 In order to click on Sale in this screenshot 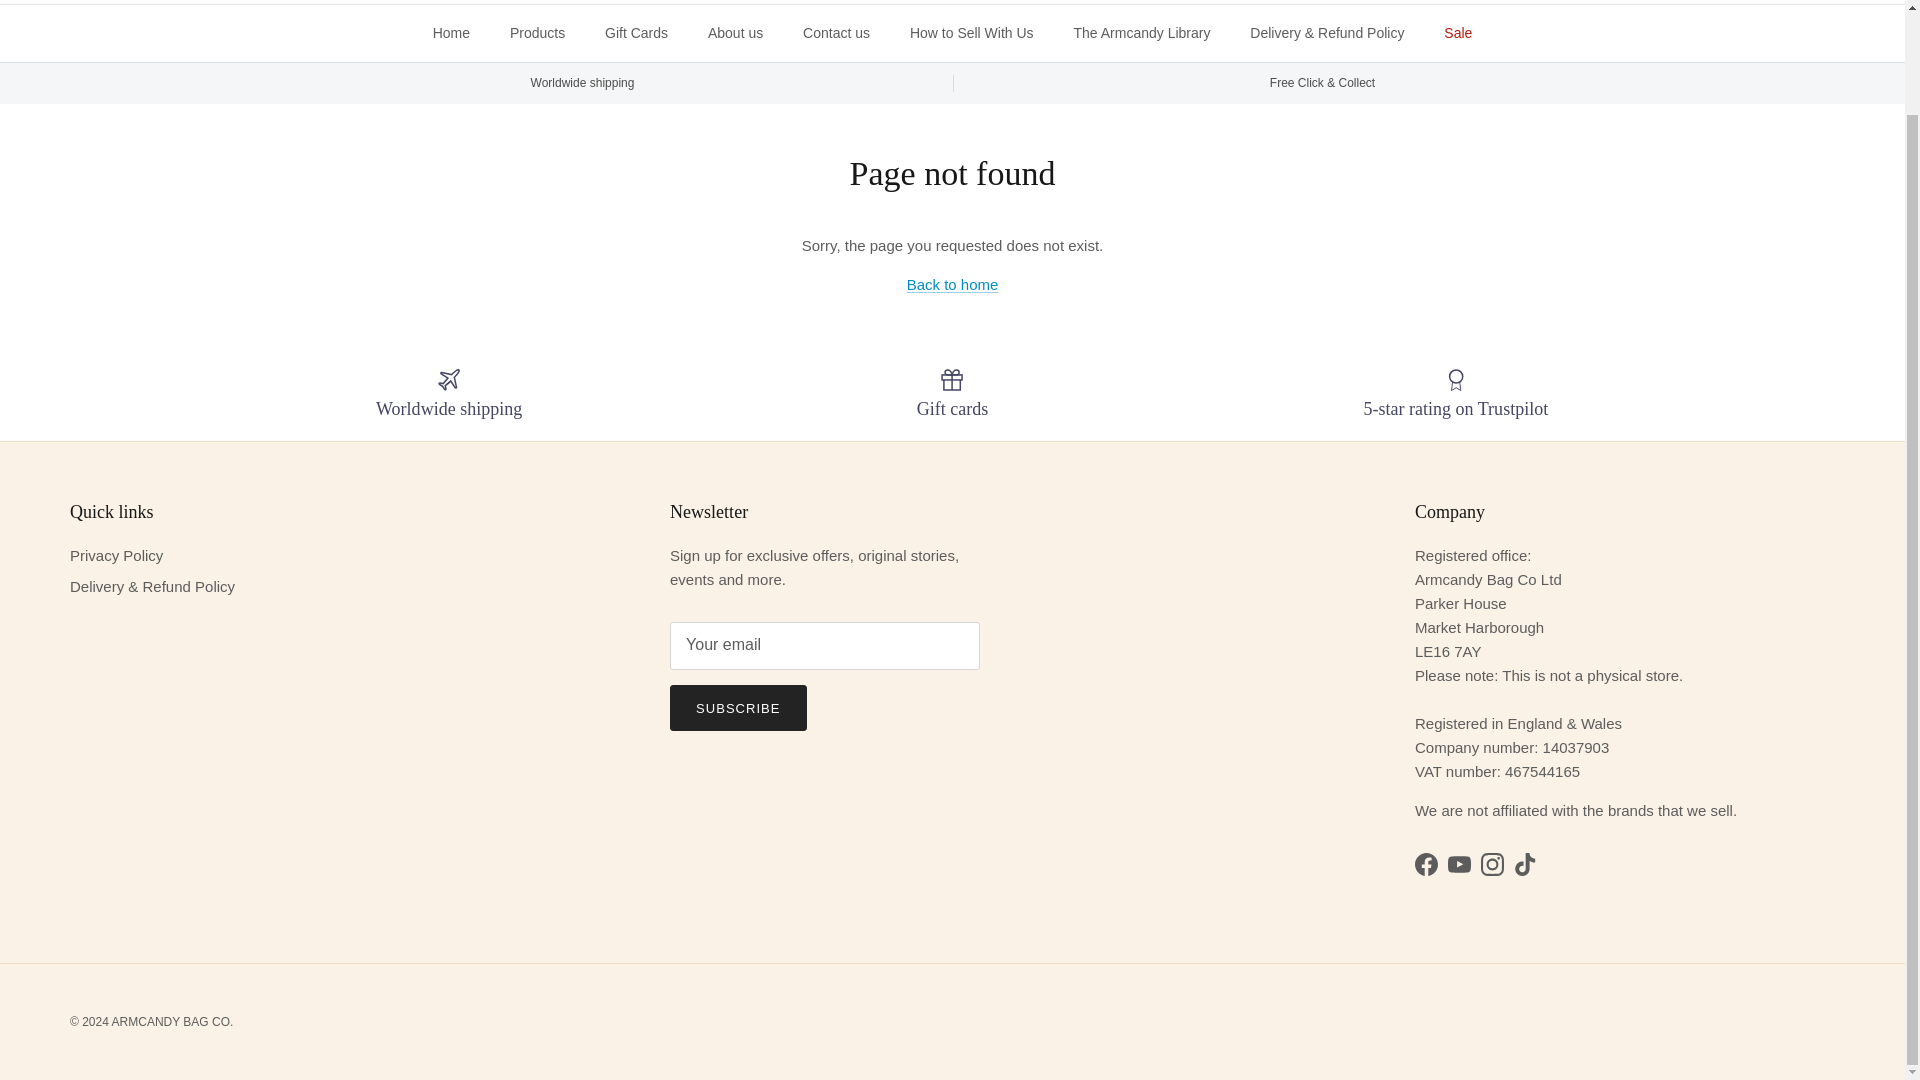, I will do `click(1458, 33)`.